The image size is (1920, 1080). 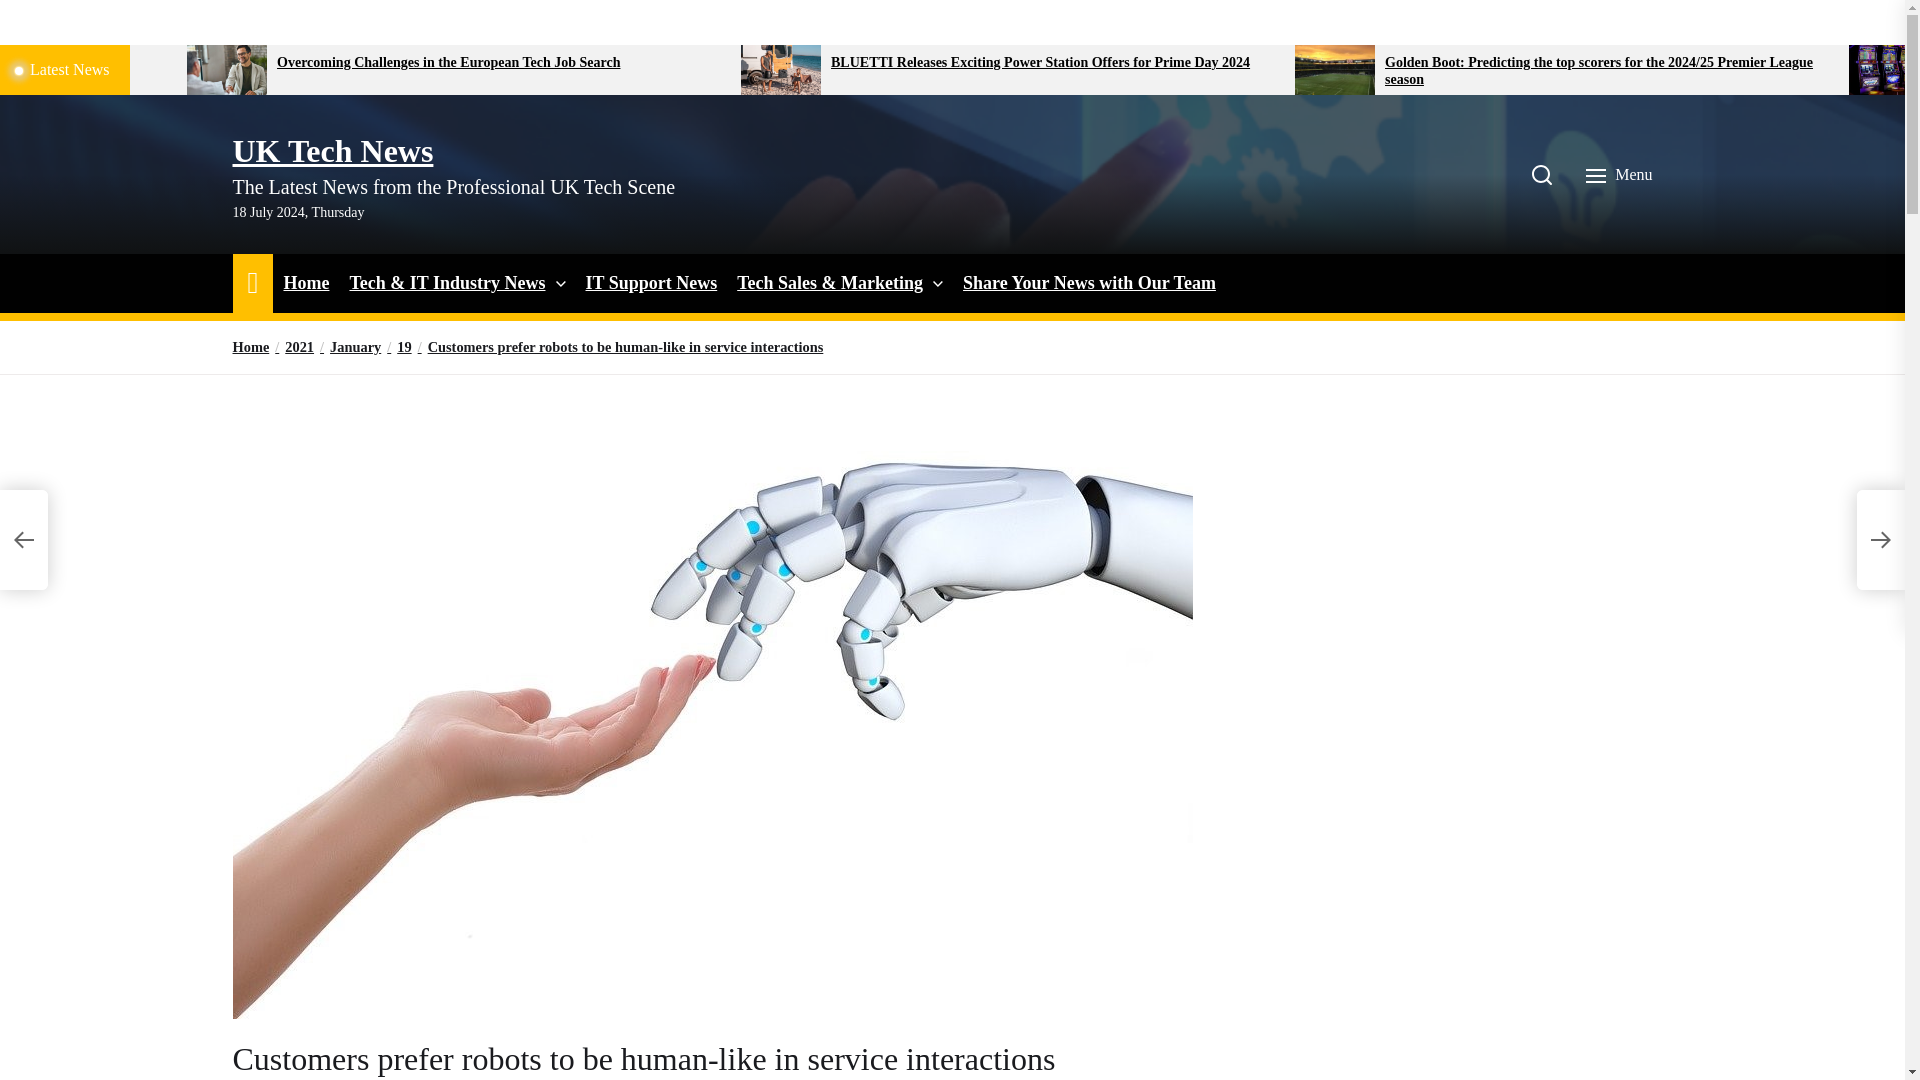 What do you see at coordinates (500, 64) in the screenshot?
I see `Overcoming Challenges in the European Tech Job Search` at bounding box center [500, 64].